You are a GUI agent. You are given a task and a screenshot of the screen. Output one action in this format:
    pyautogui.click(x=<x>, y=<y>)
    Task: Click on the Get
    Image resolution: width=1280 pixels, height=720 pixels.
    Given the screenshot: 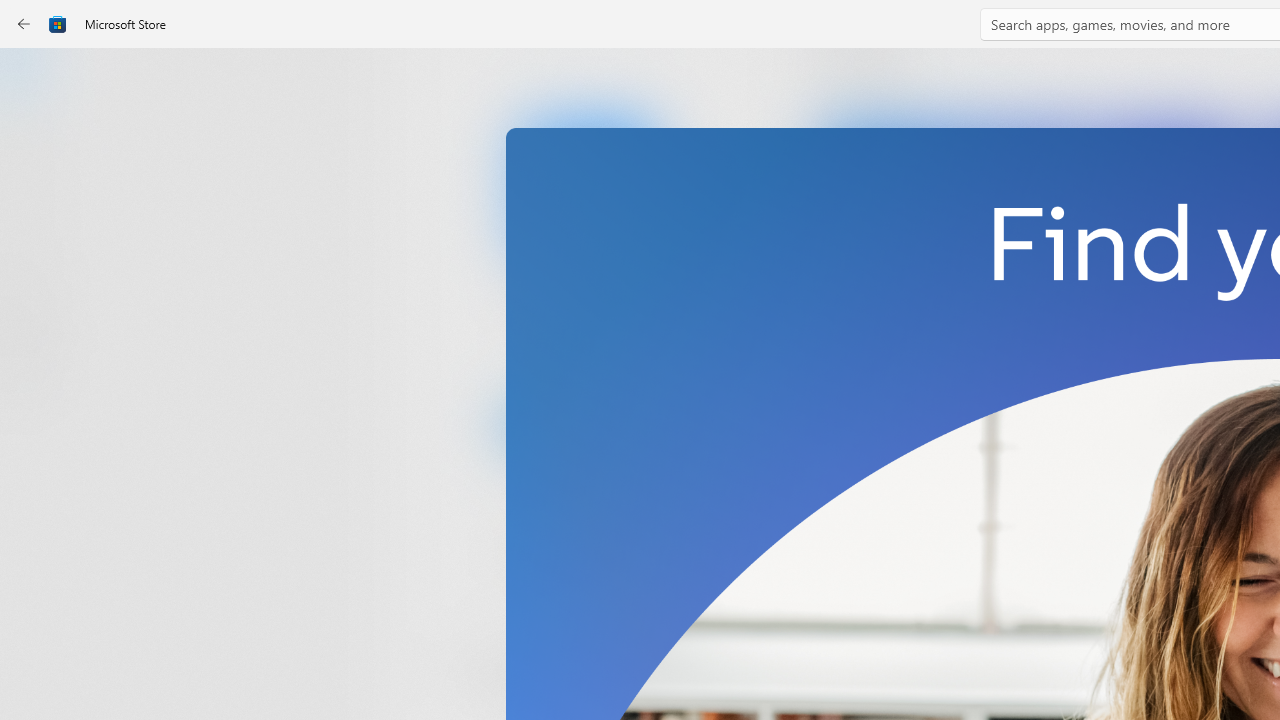 What is the action you would take?
    pyautogui.click(x=586, y=424)
    